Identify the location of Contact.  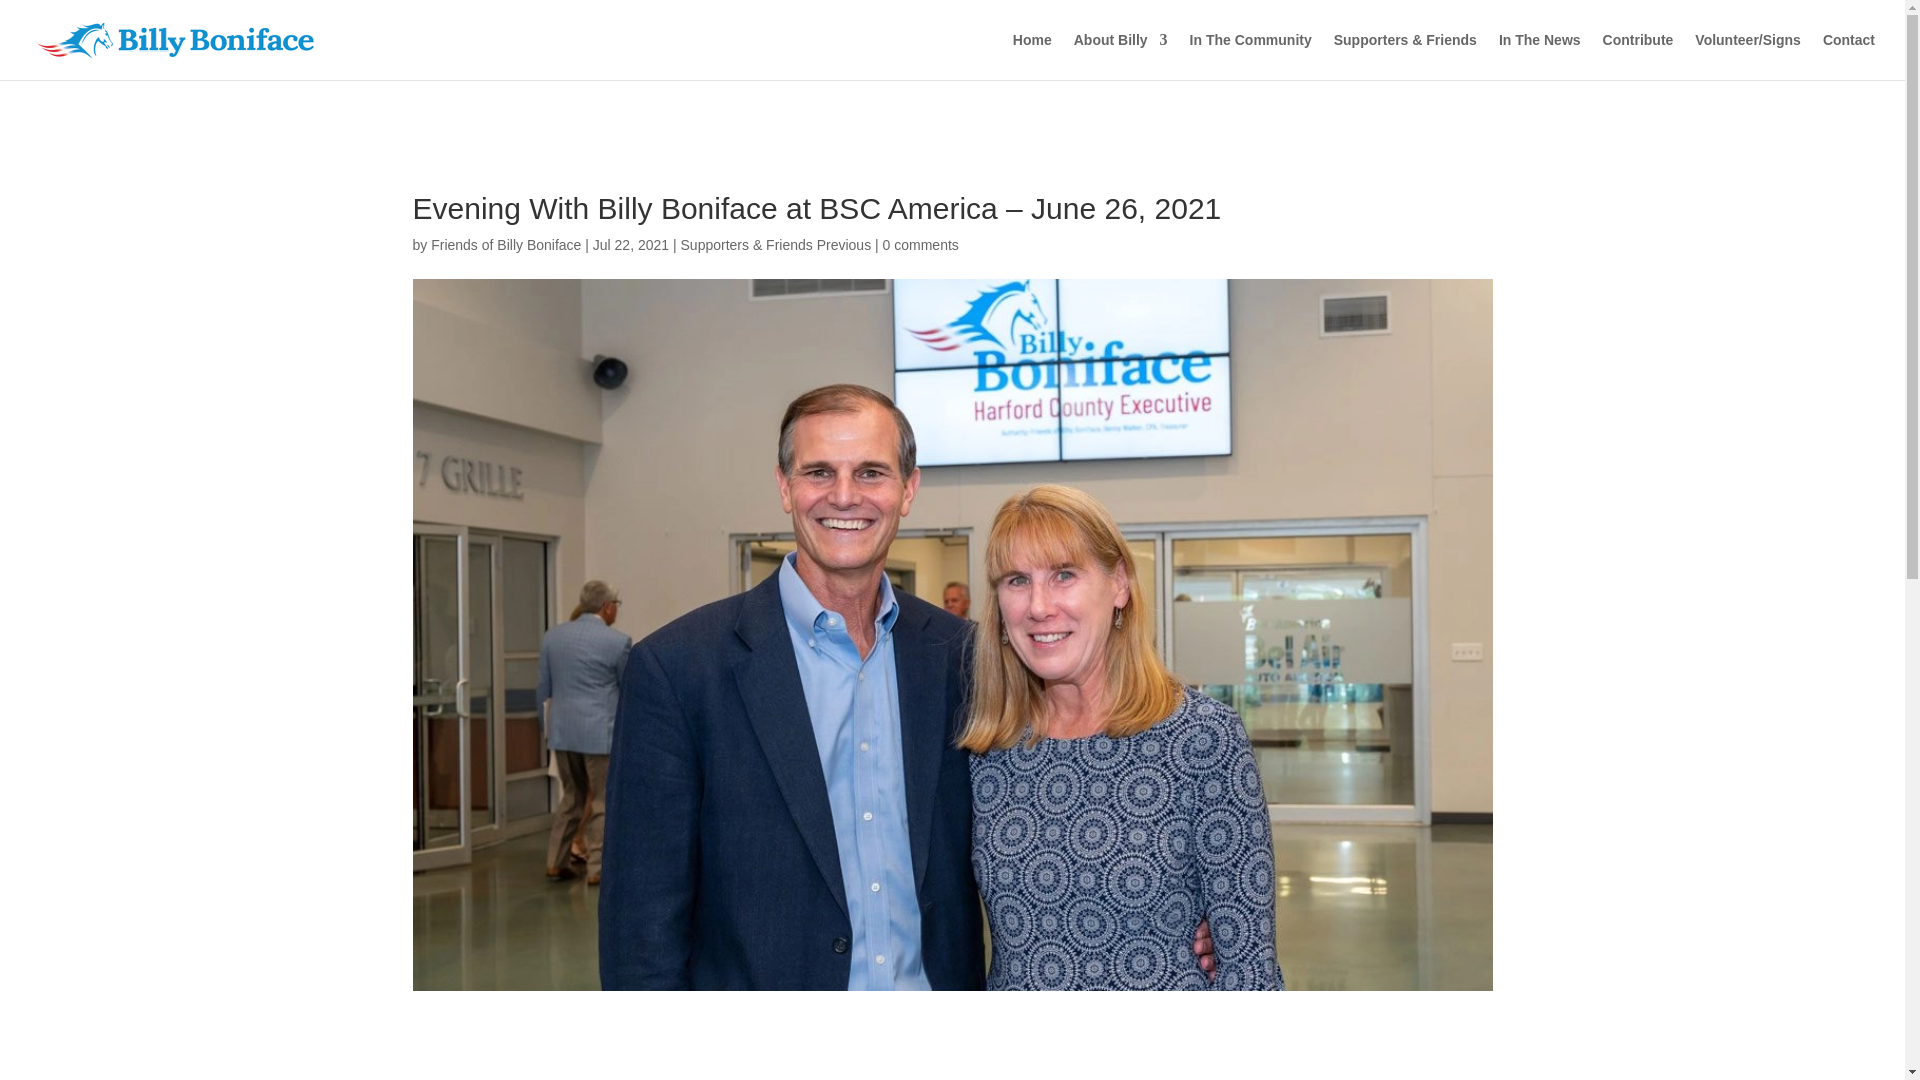
(1848, 56).